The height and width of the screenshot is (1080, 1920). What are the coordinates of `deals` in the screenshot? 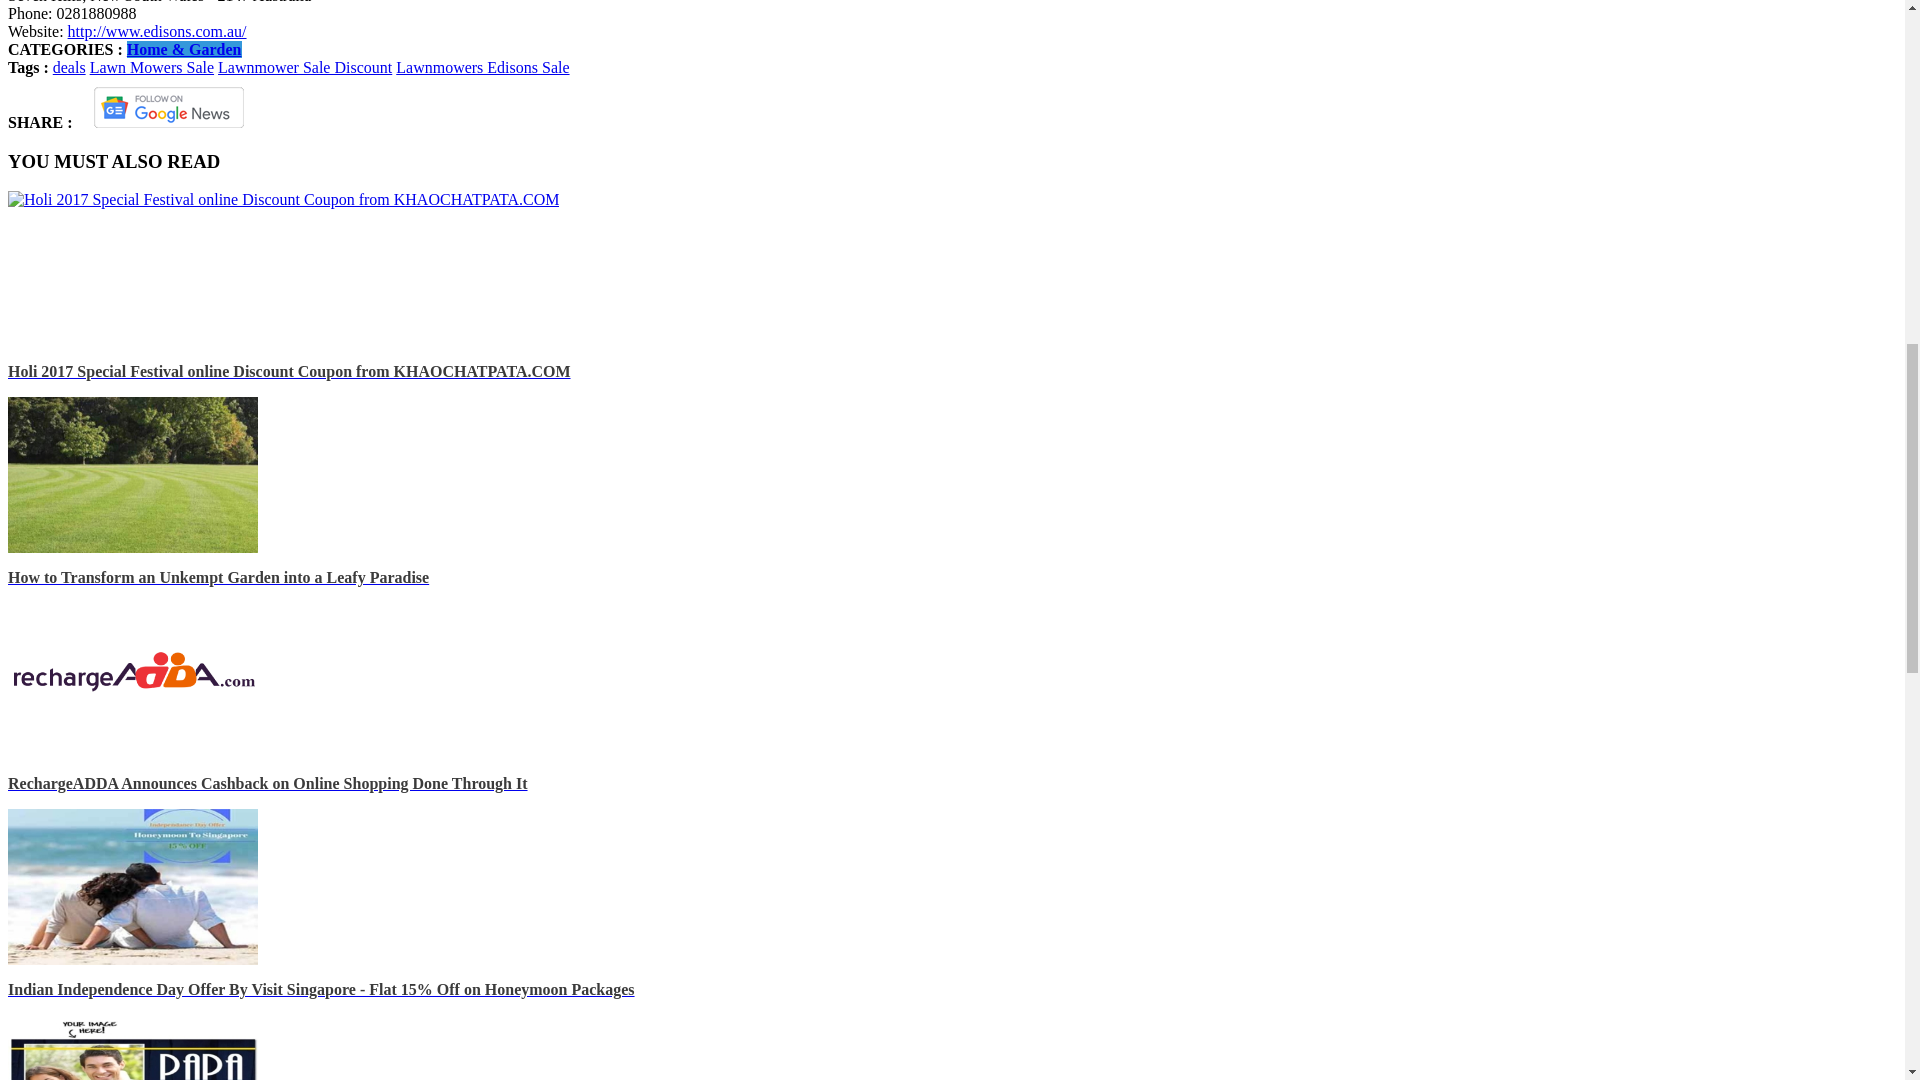 It's located at (70, 67).